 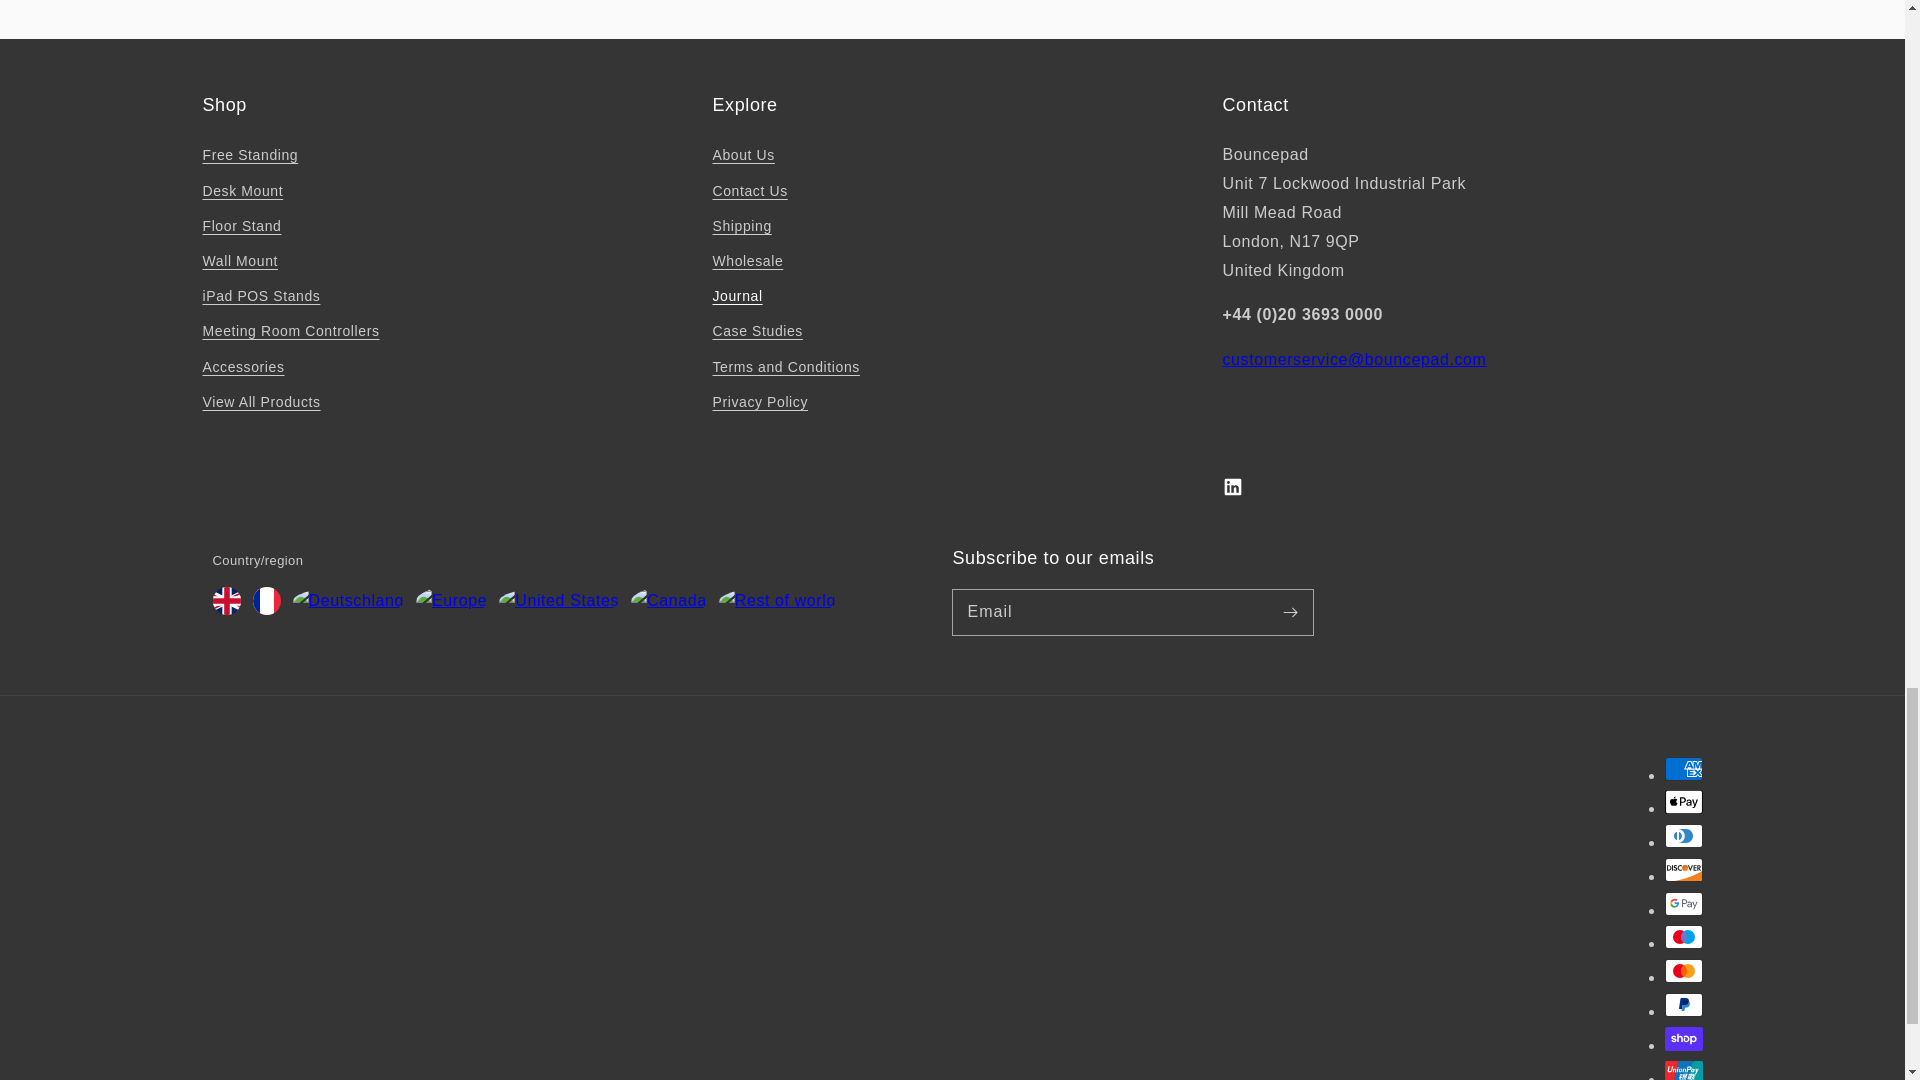 I want to click on Google Pay, so click(x=1682, y=904).